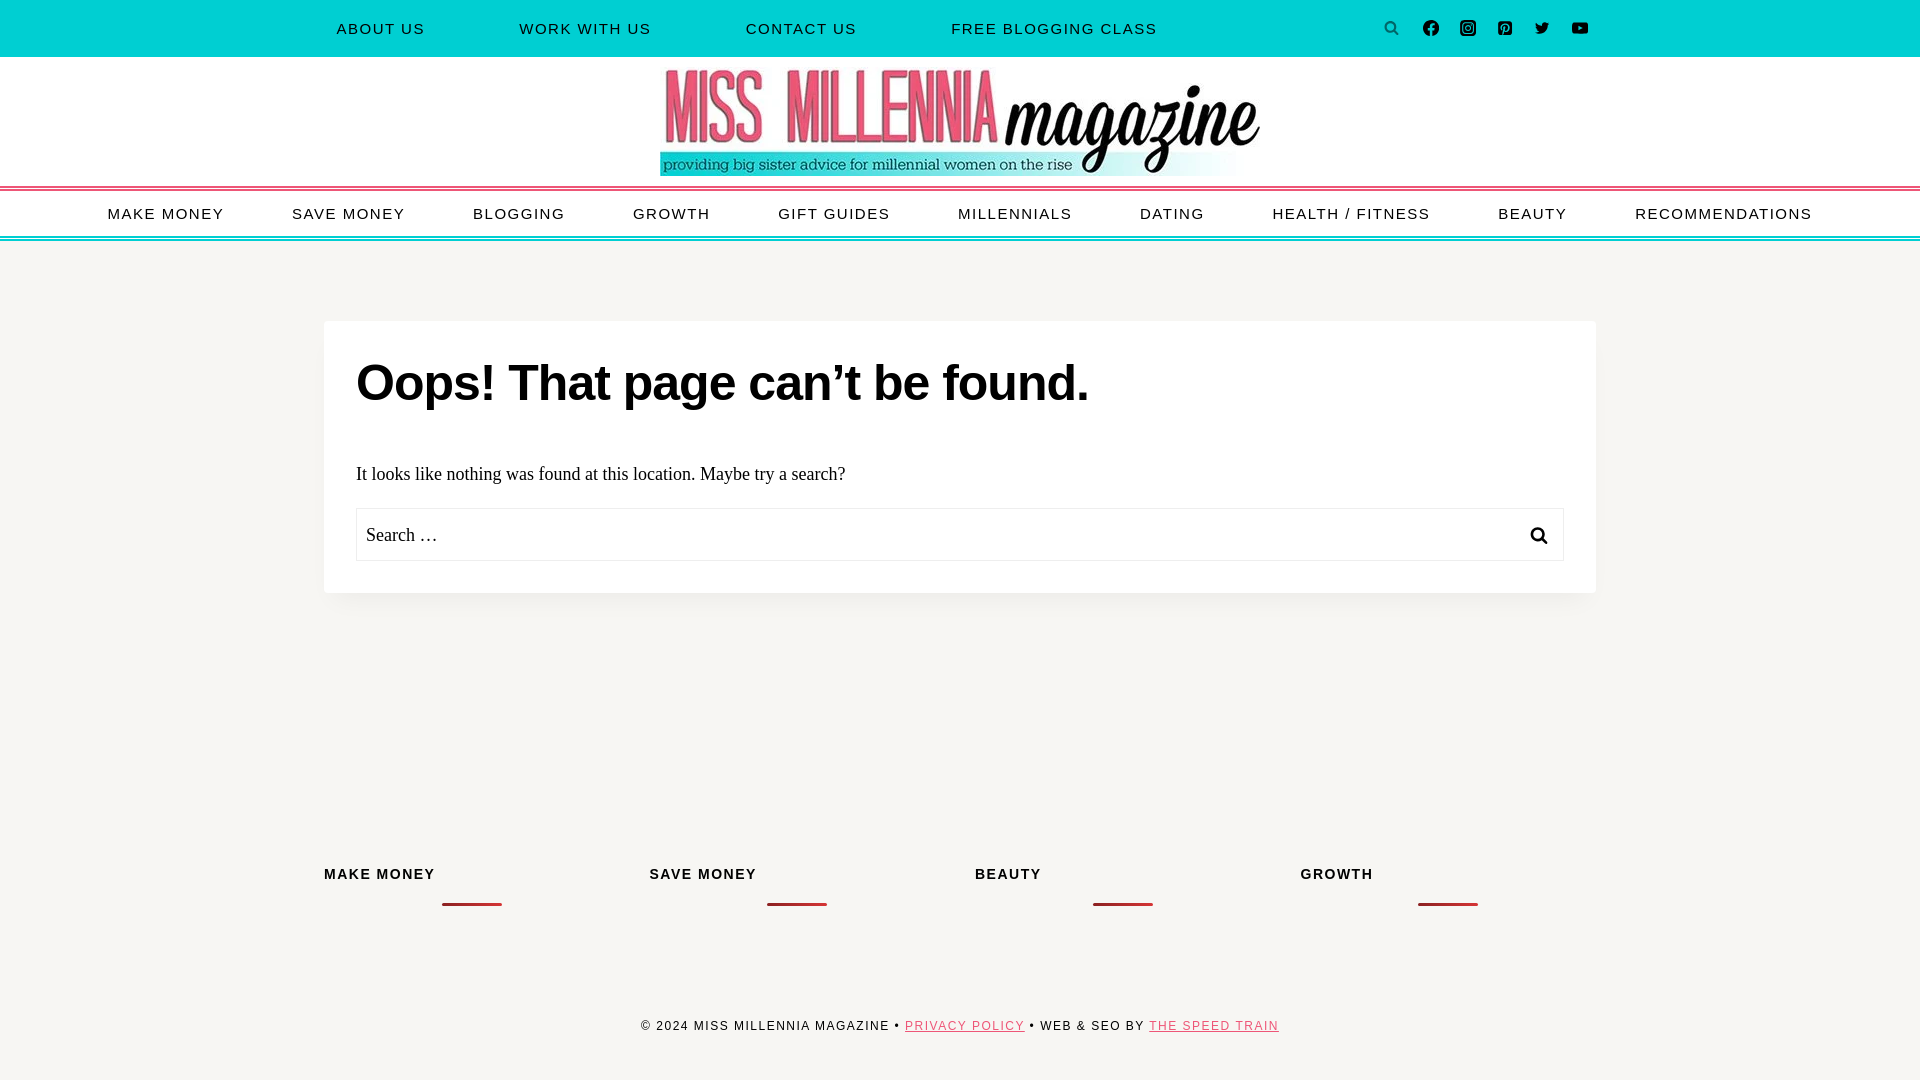 Image resolution: width=1920 pixels, height=1080 pixels. What do you see at coordinates (1724, 214) in the screenshot?
I see `RECOMMENDATIONS` at bounding box center [1724, 214].